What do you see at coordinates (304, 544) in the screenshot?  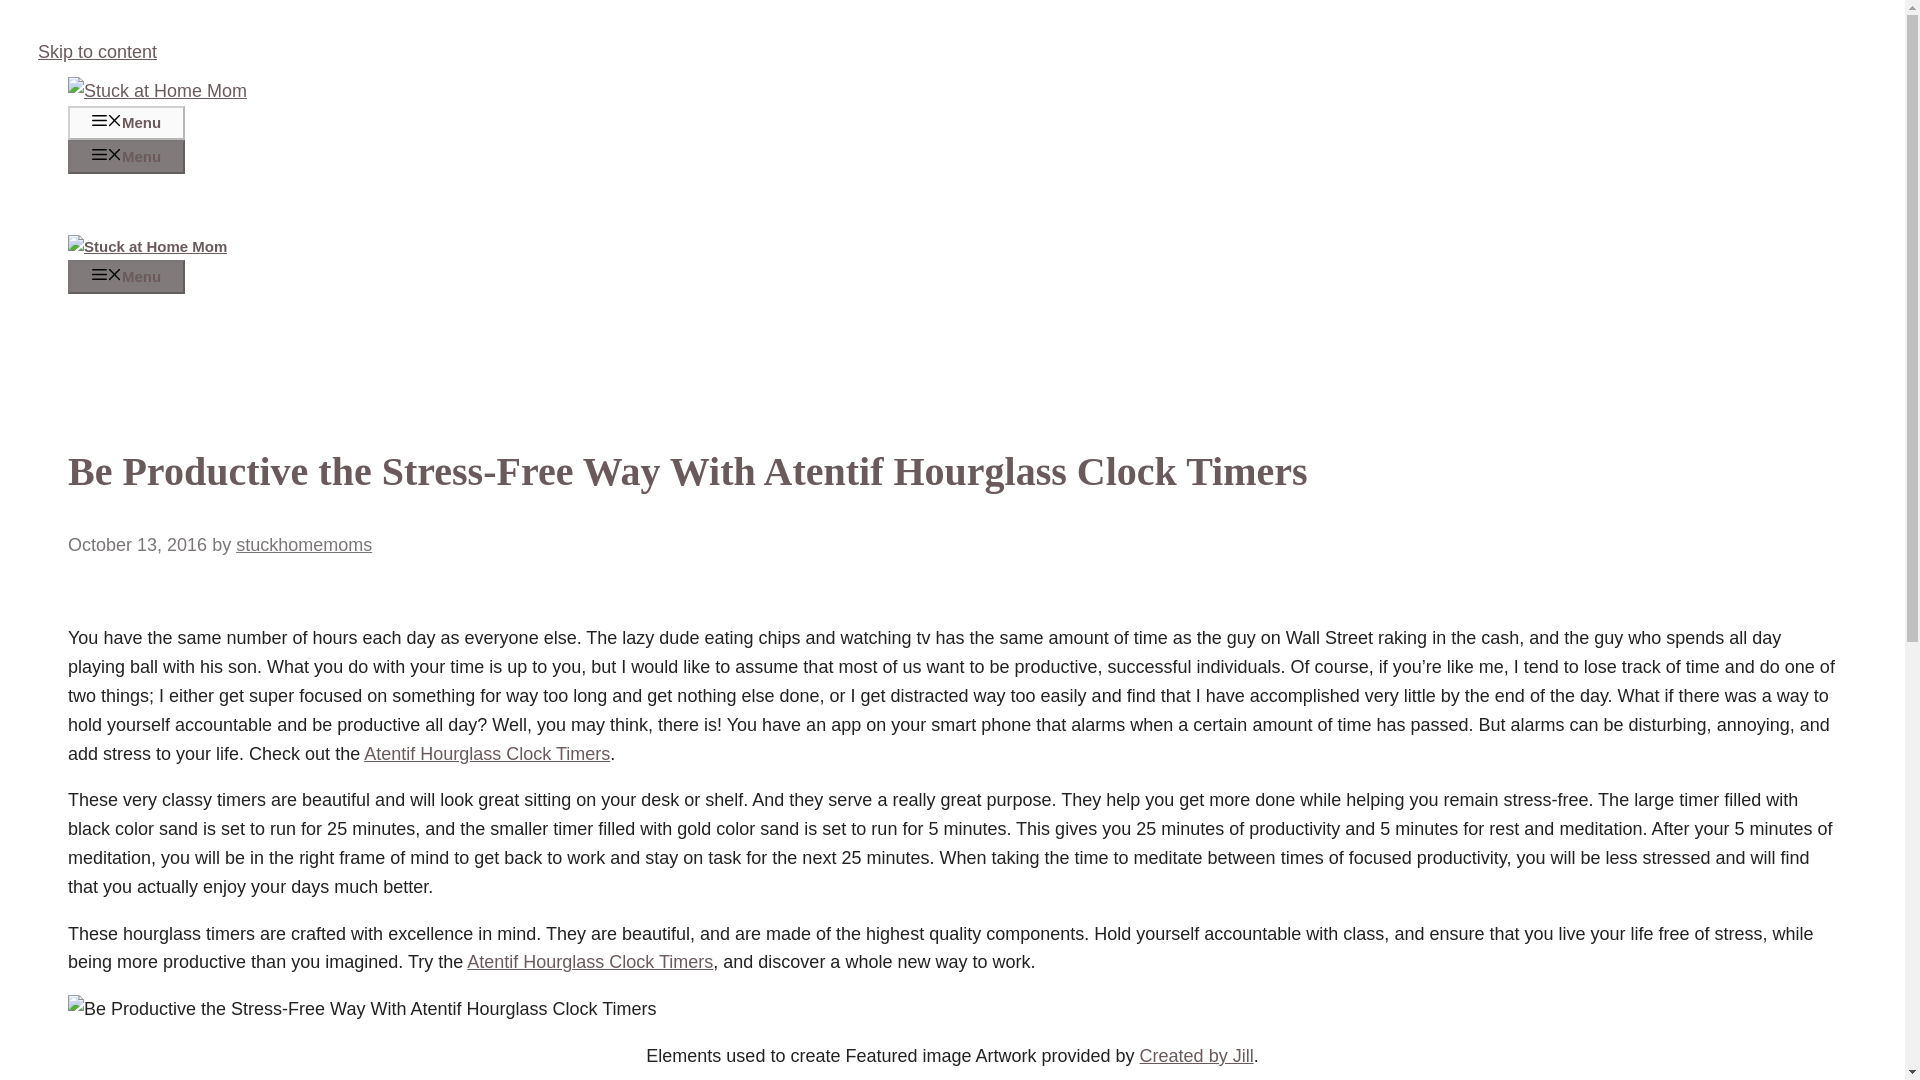 I see `stuckhomemoms` at bounding box center [304, 544].